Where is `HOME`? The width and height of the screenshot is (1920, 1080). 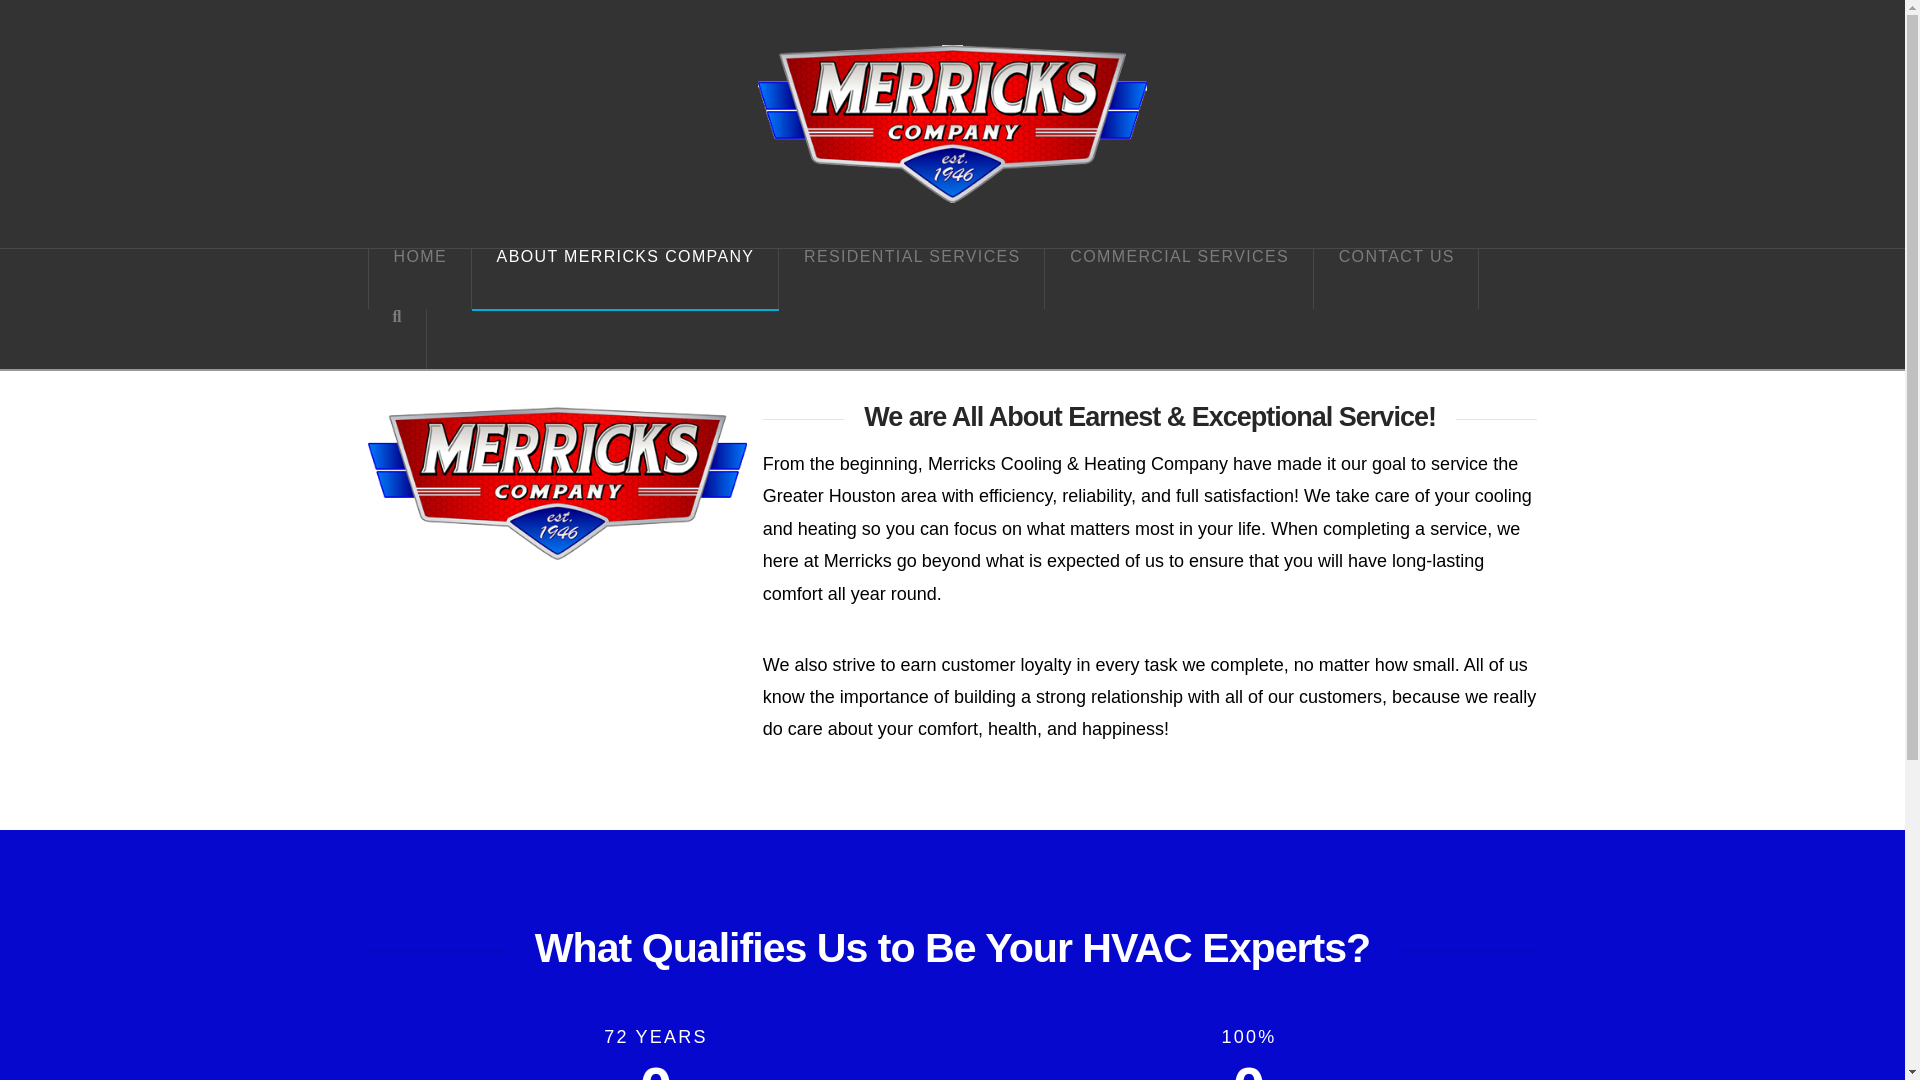 HOME is located at coordinates (420, 278).